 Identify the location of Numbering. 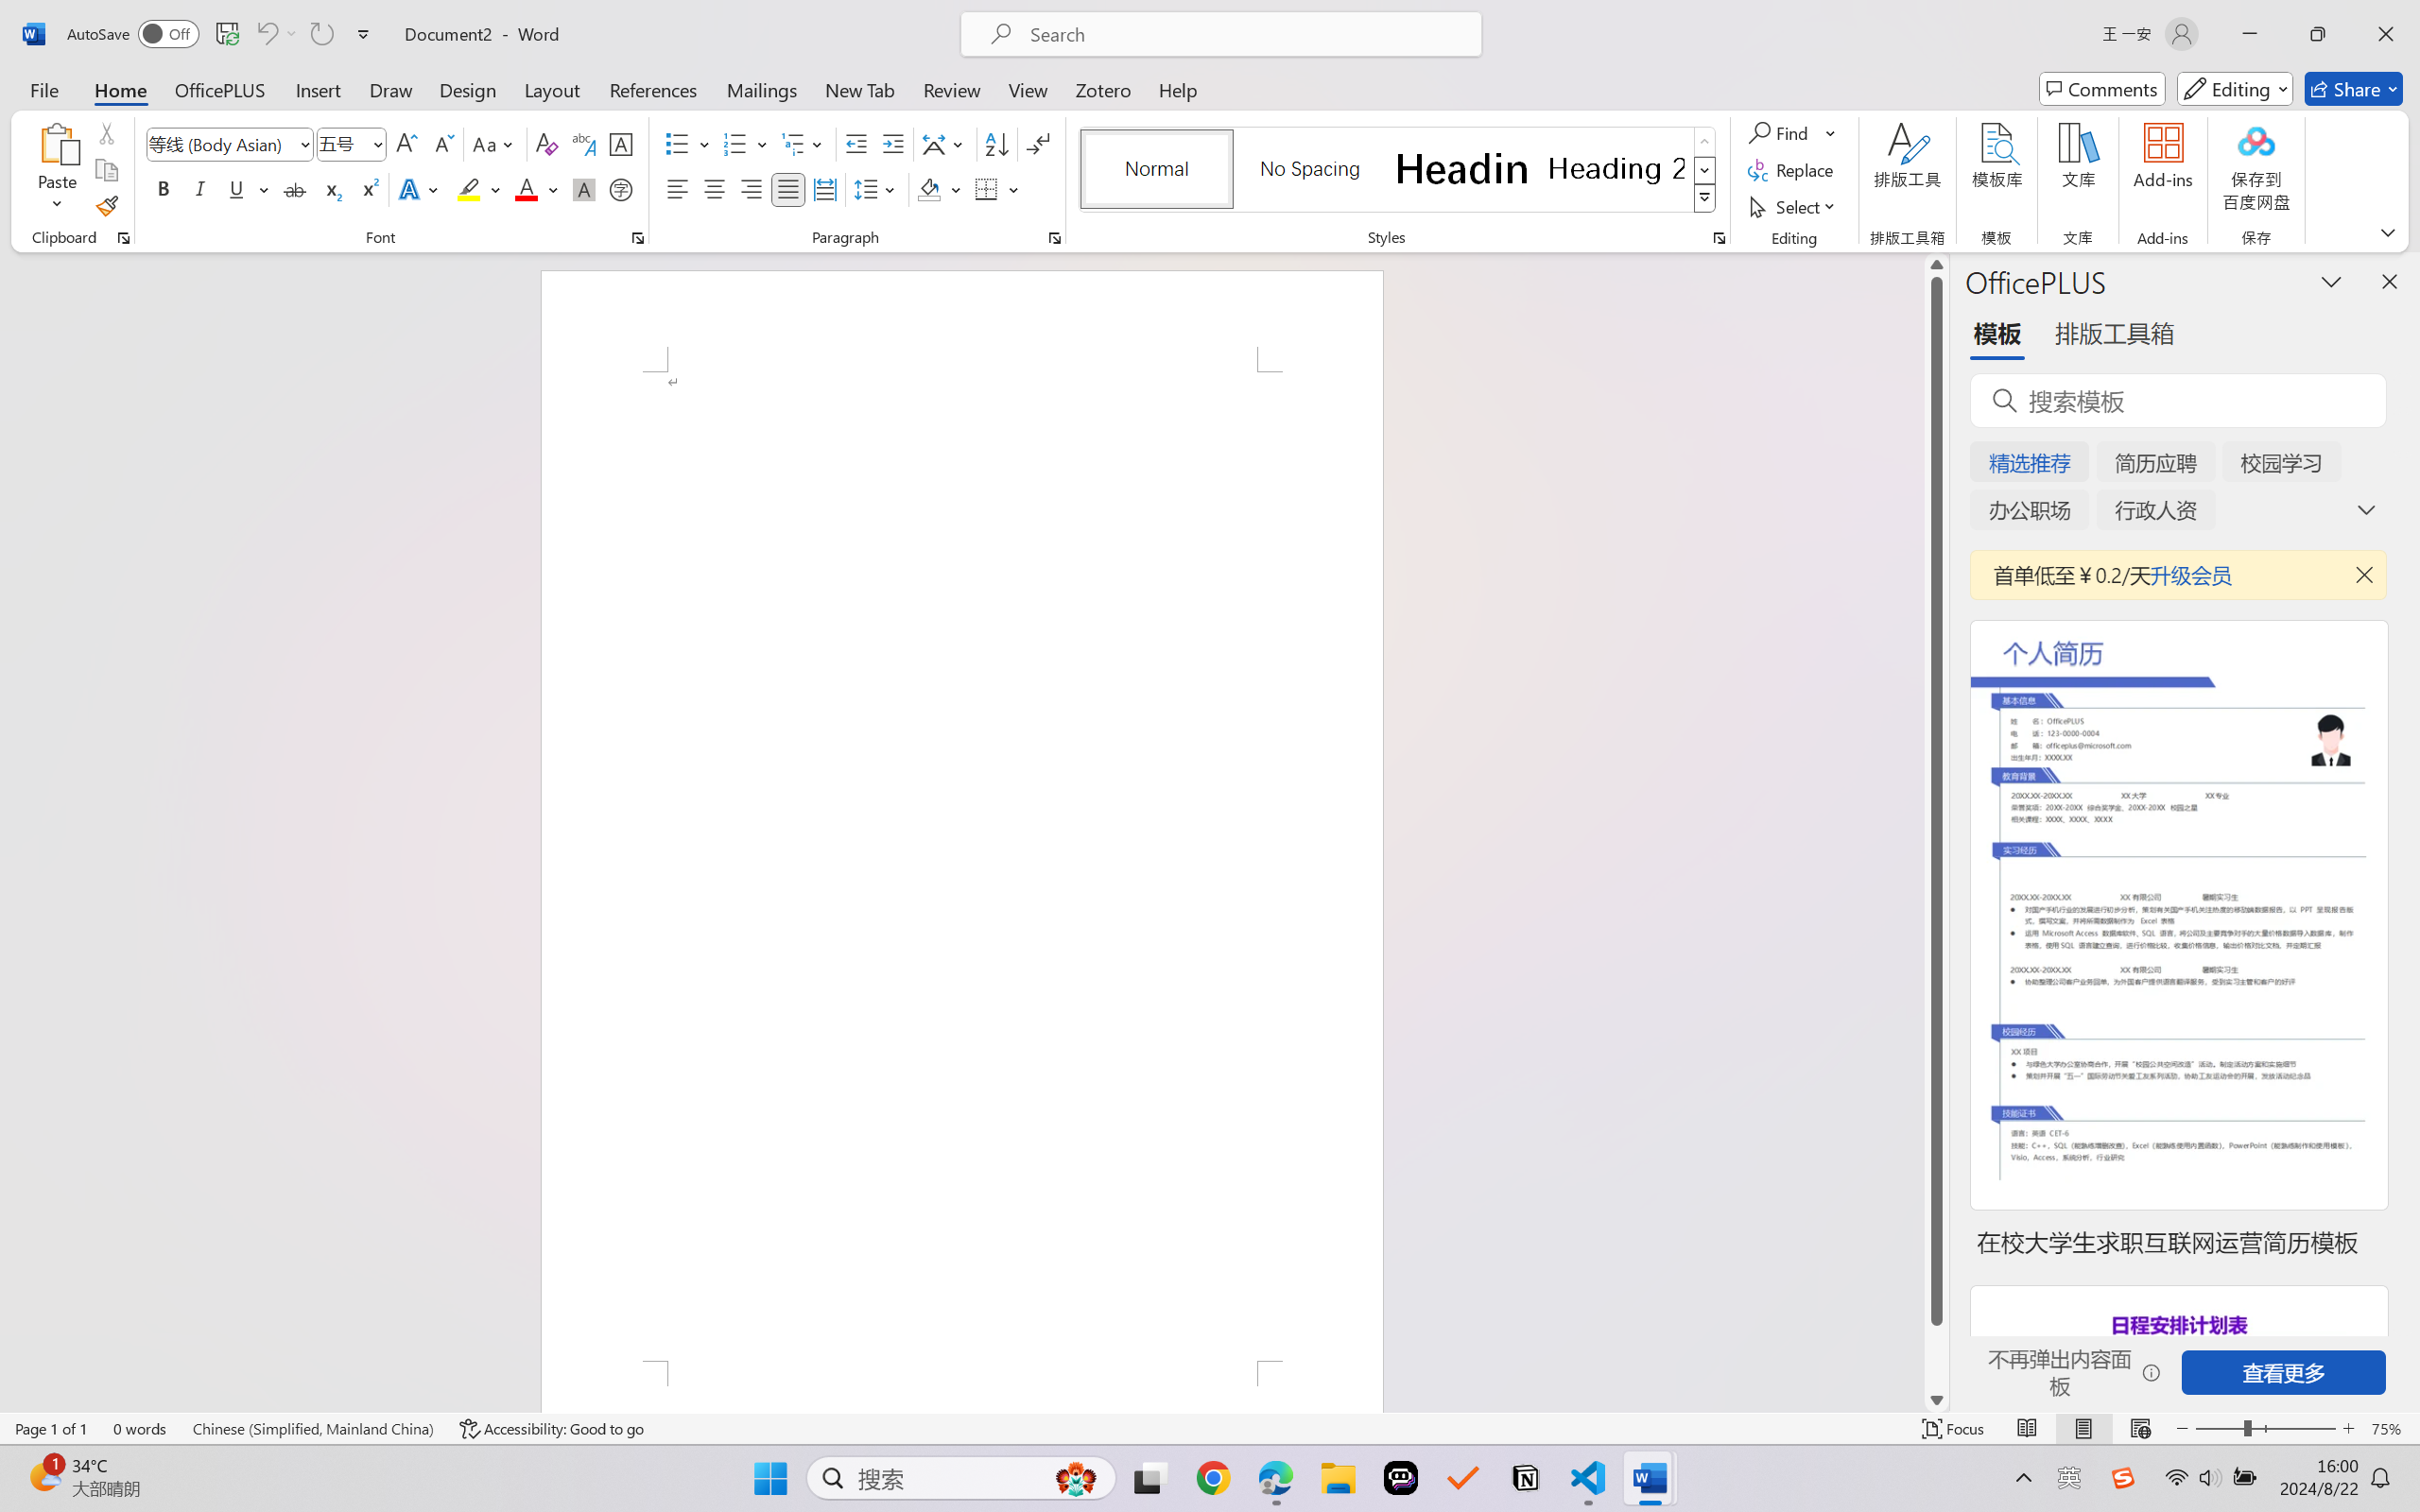
(747, 144).